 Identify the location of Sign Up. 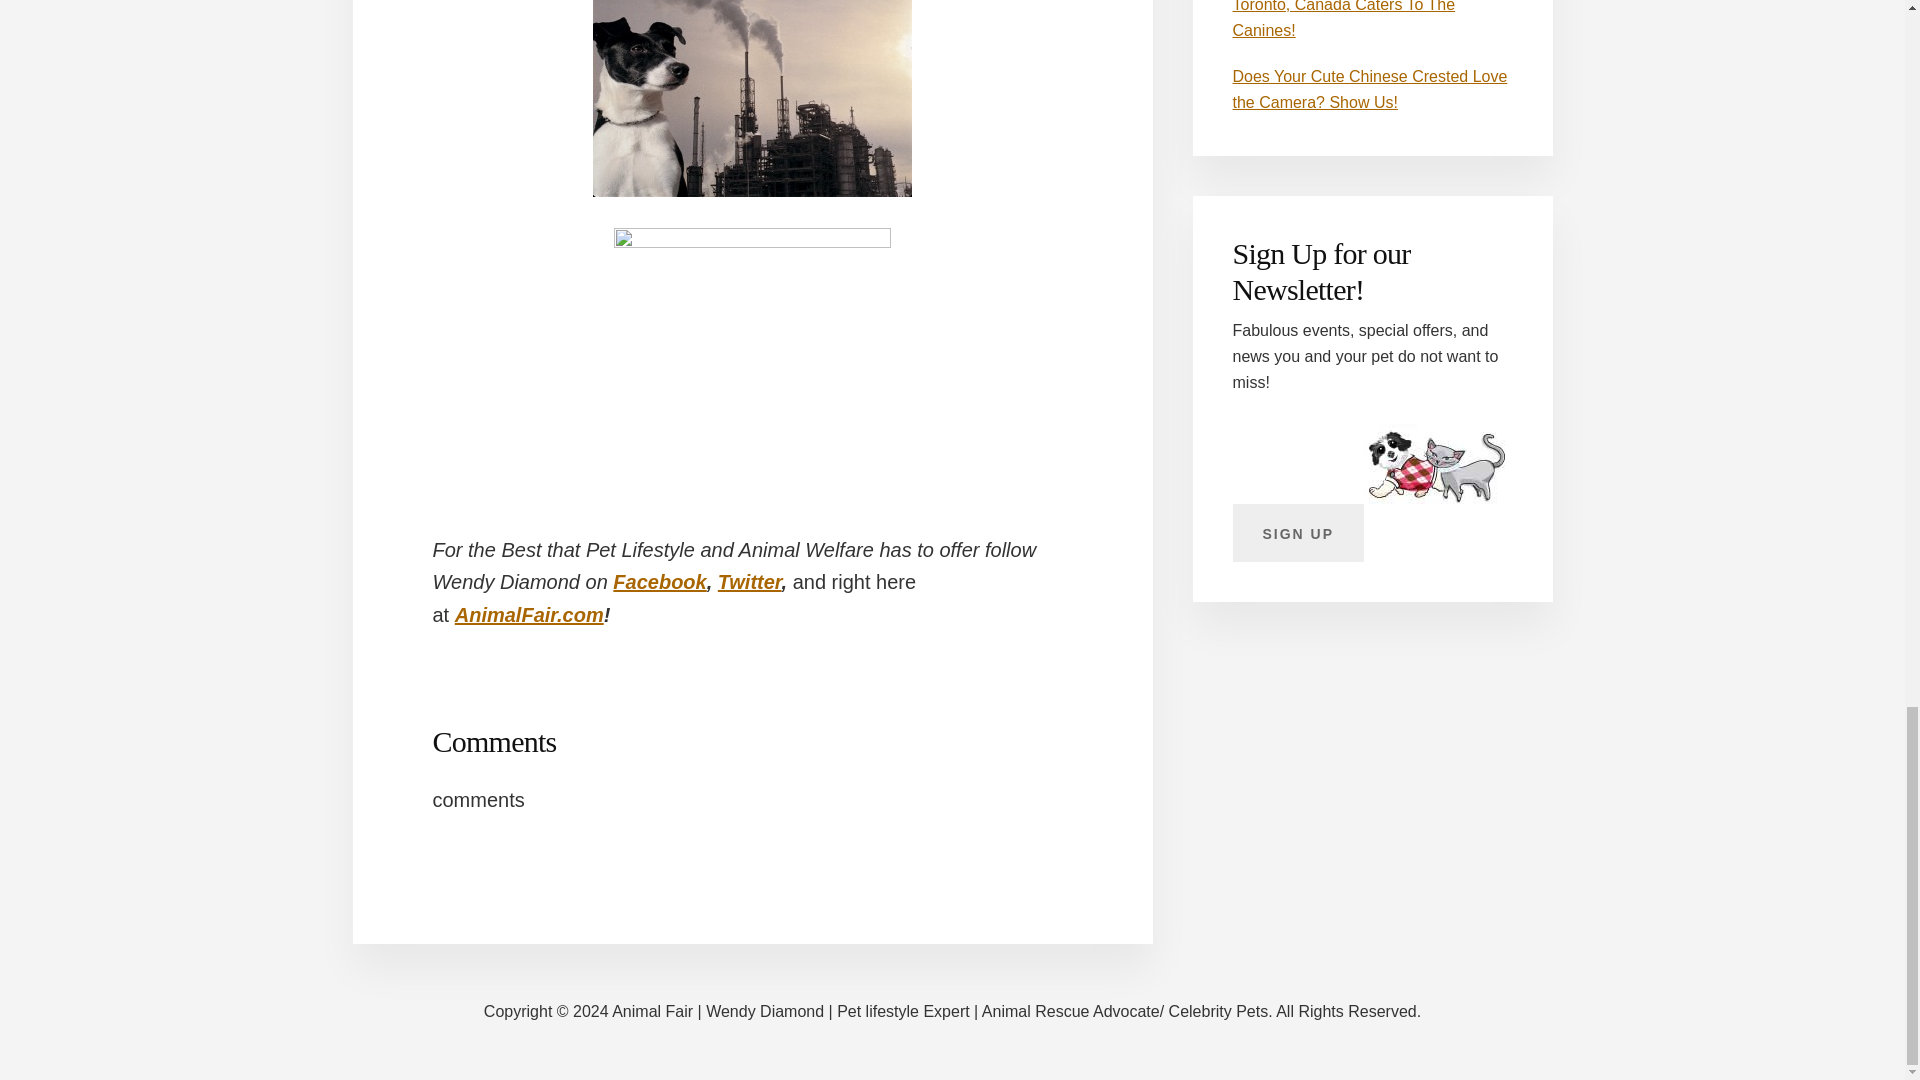
(1298, 532).